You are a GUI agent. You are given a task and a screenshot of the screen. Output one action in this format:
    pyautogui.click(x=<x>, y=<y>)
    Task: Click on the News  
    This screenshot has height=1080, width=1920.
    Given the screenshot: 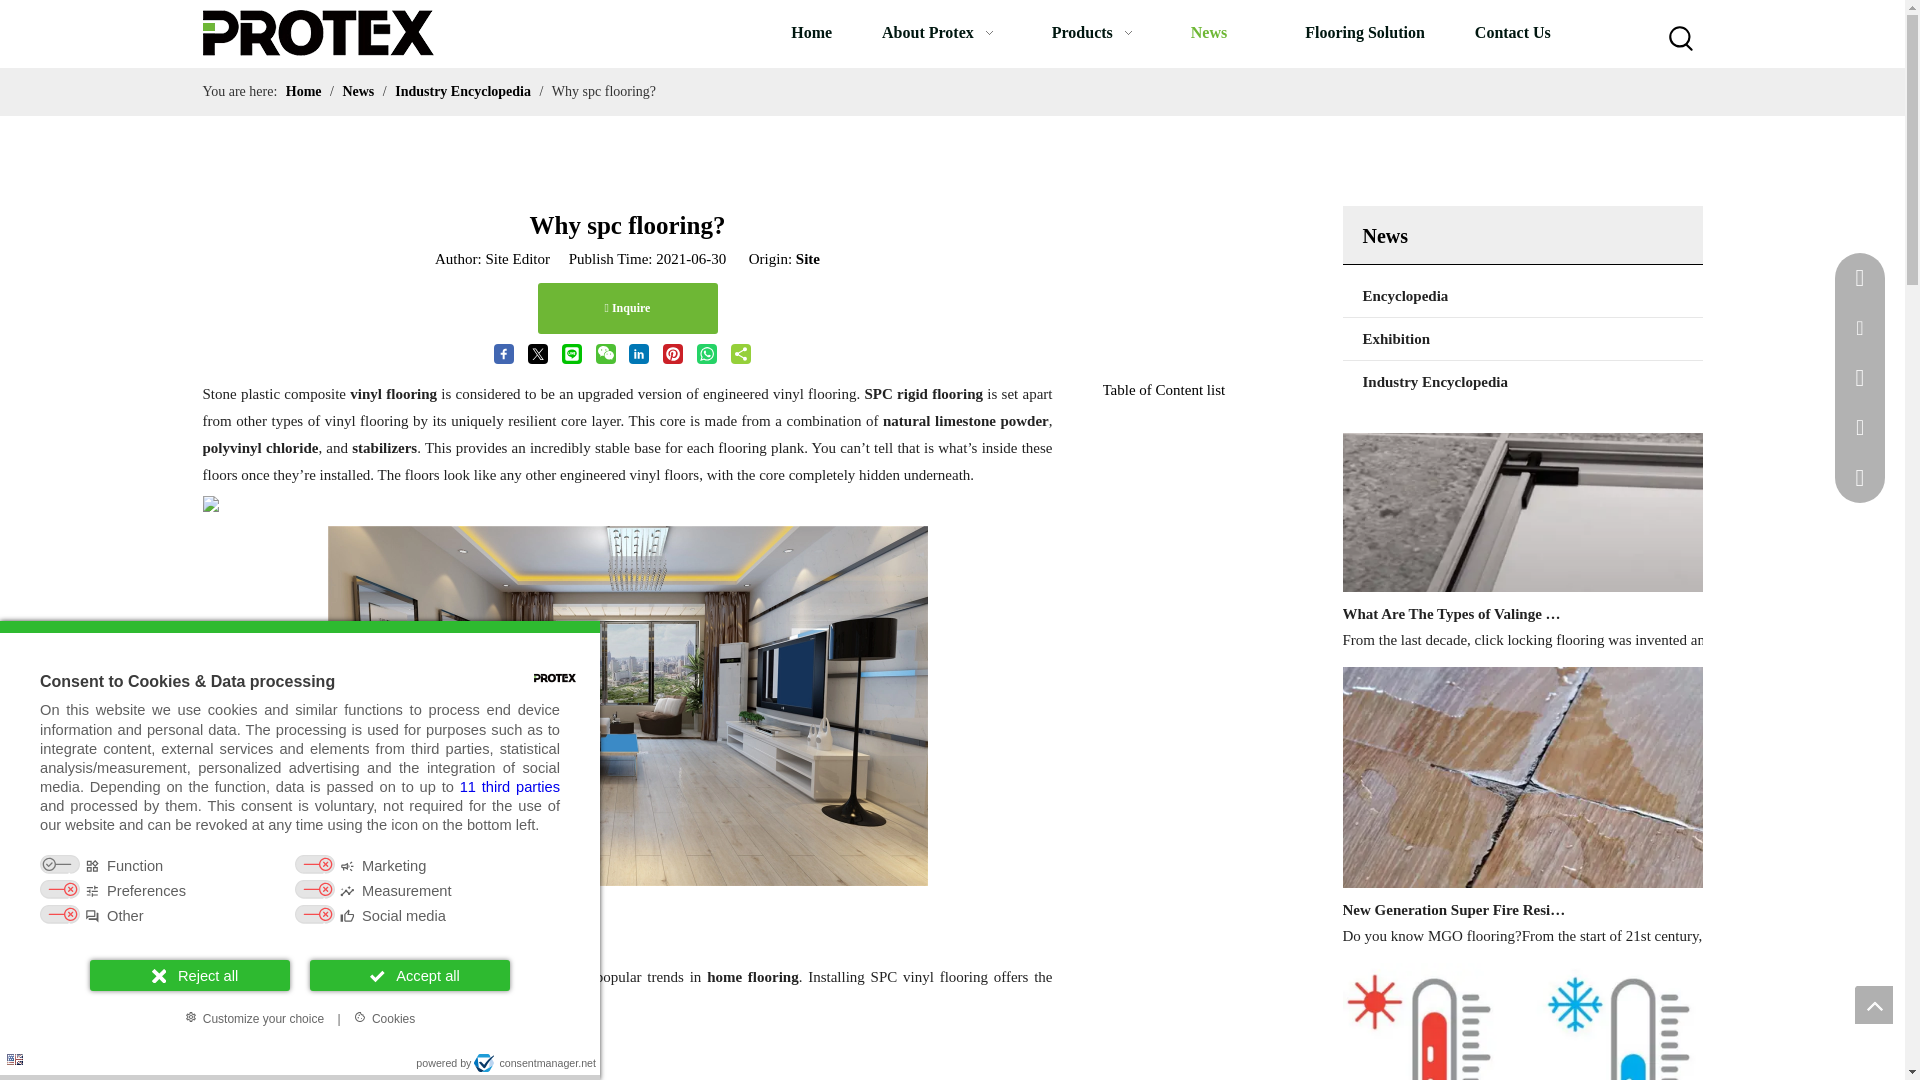 What is the action you would take?
    pyautogui.click(x=1222, y=32)
    